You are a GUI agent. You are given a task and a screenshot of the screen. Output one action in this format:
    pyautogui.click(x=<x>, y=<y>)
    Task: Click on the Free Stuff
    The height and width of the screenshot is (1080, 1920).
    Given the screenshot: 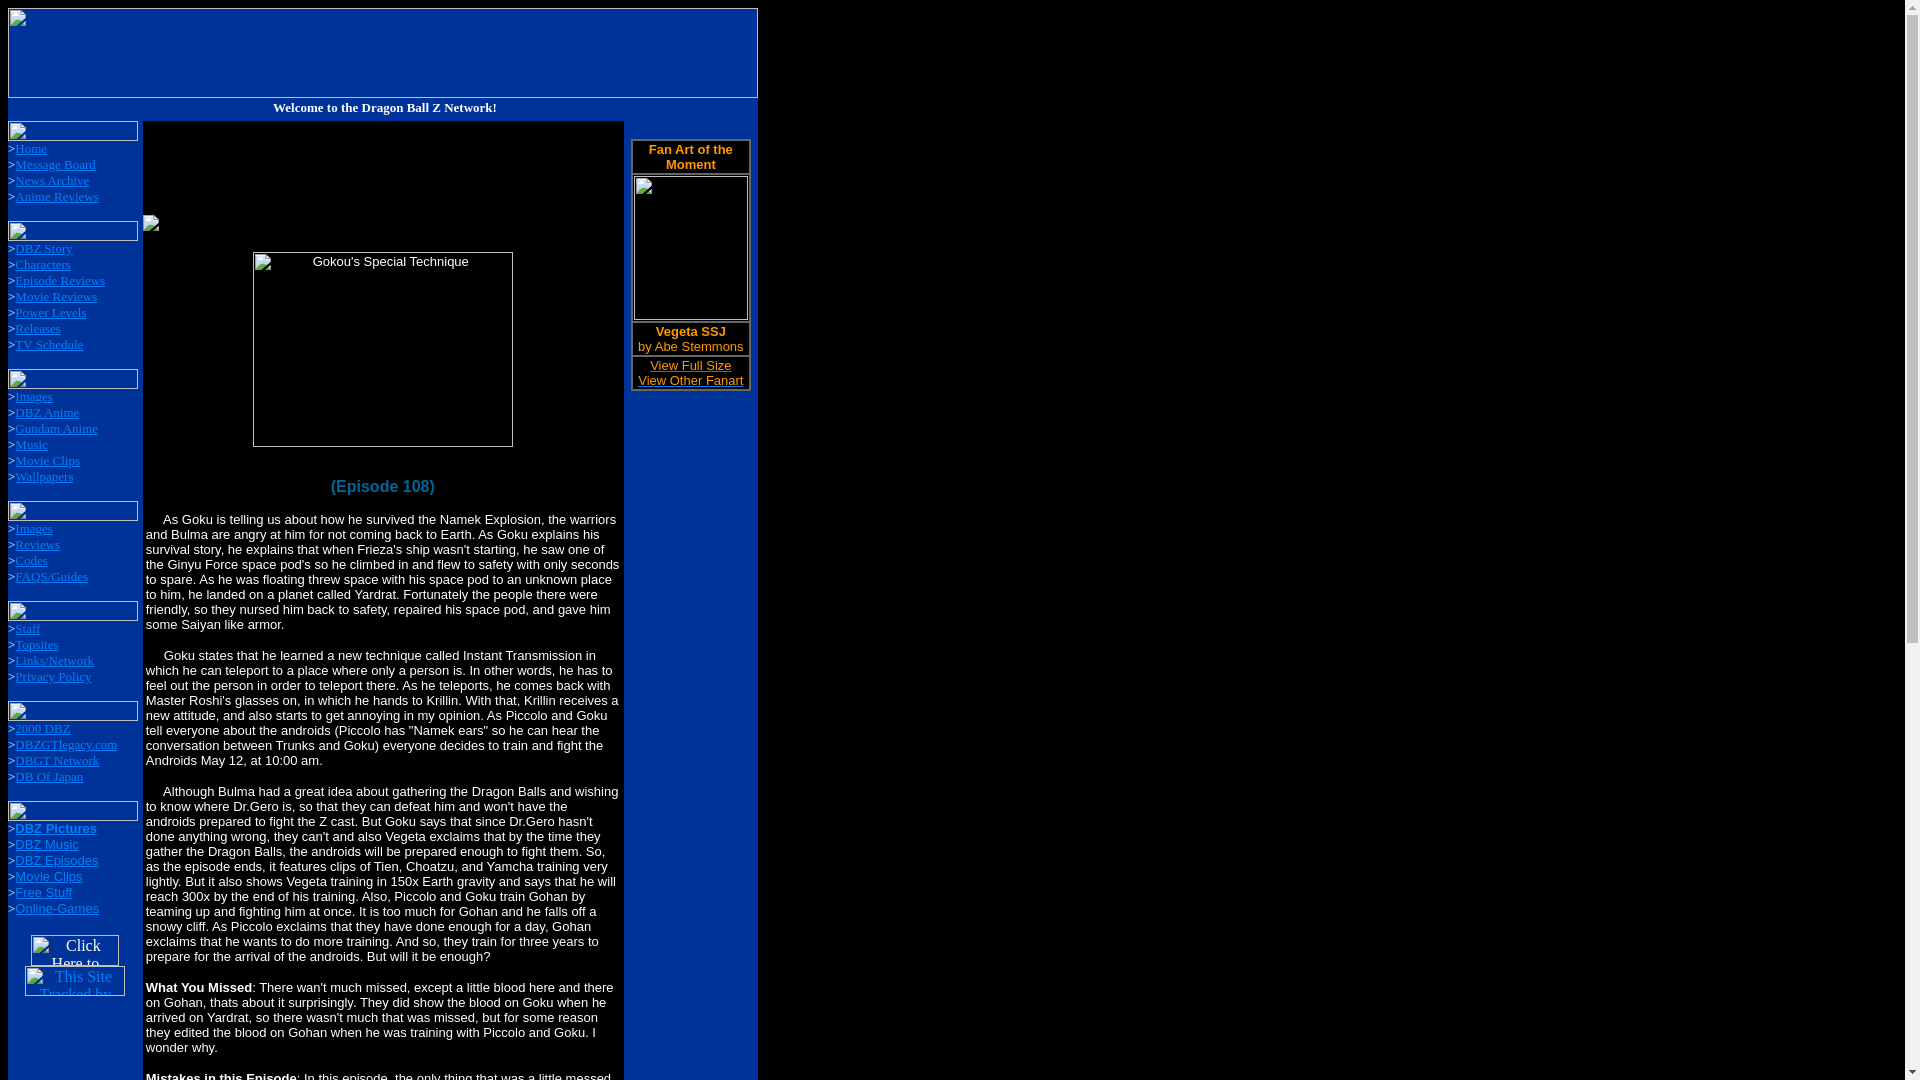 What is the action you would take?
    pyautogui.click(x=44, y=892)
    